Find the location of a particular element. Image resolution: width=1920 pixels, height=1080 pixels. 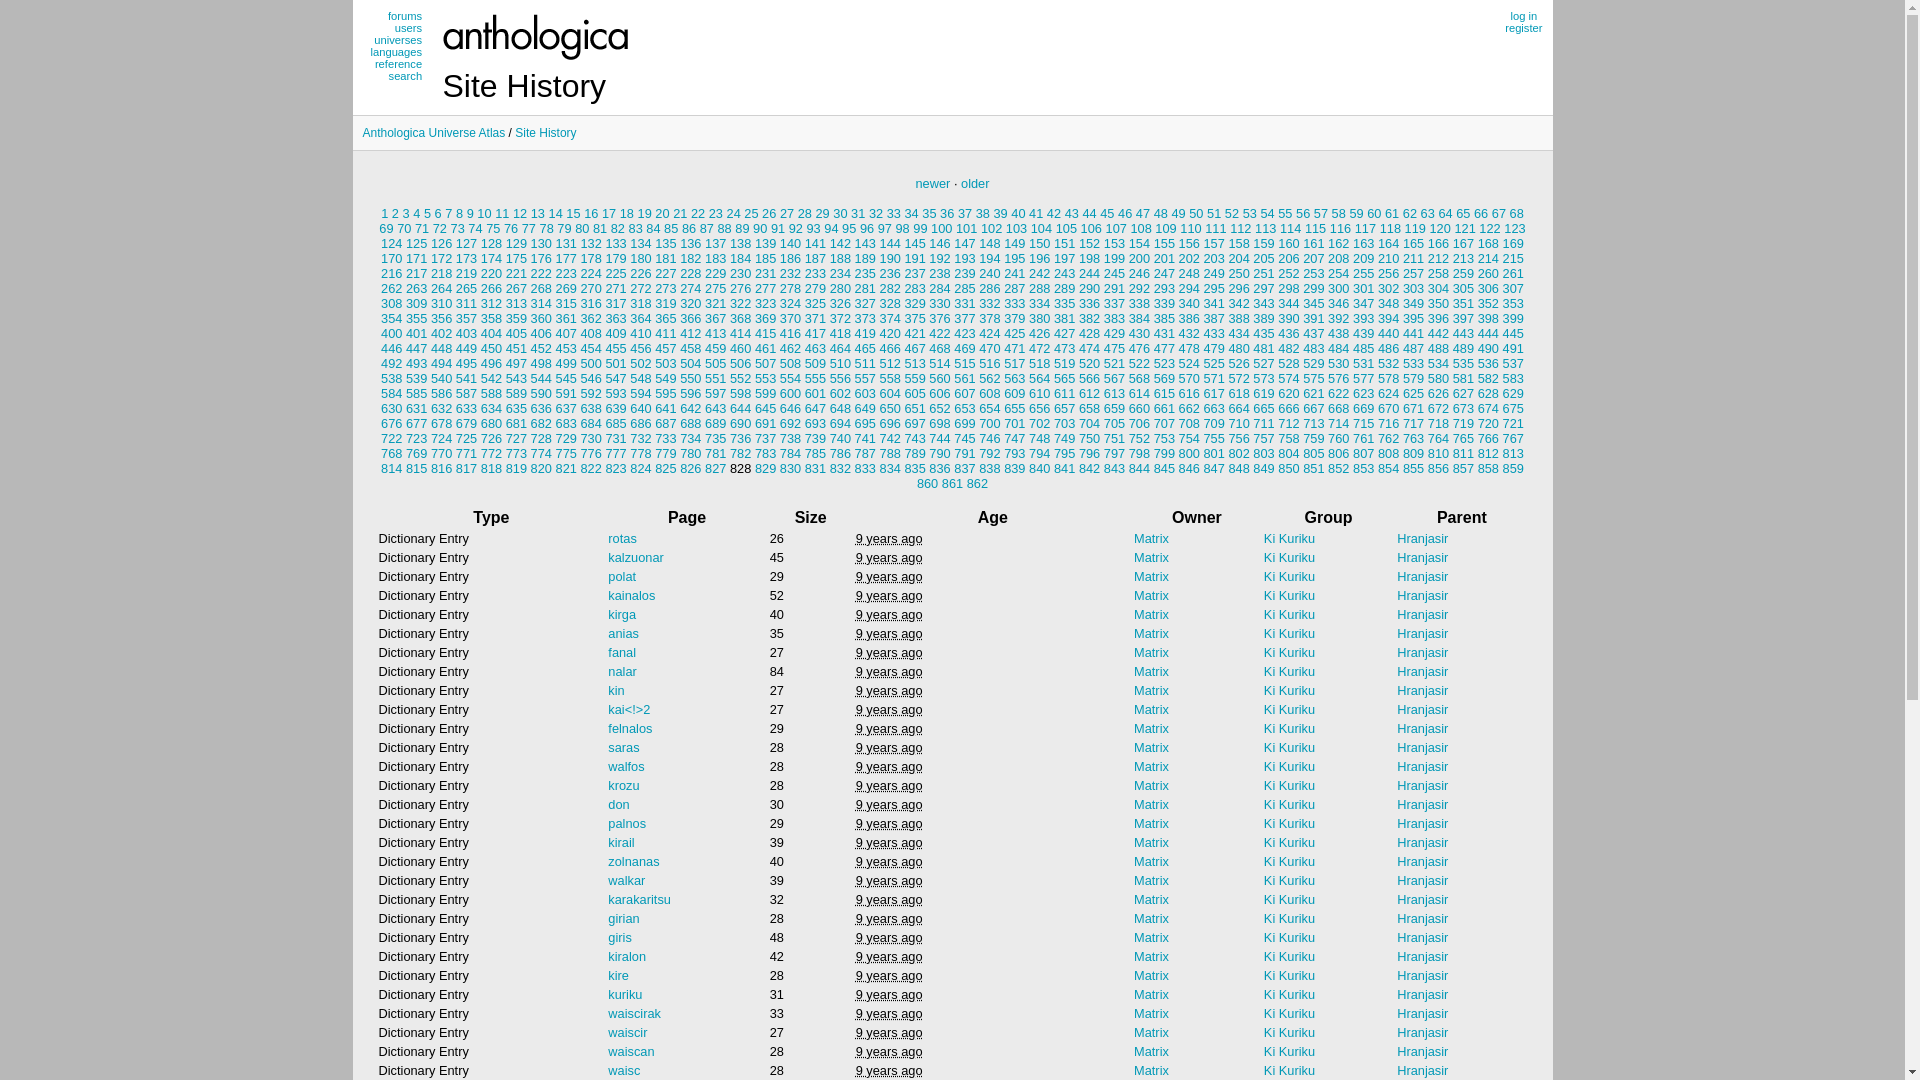

587 is located at coordinates (466, 394).